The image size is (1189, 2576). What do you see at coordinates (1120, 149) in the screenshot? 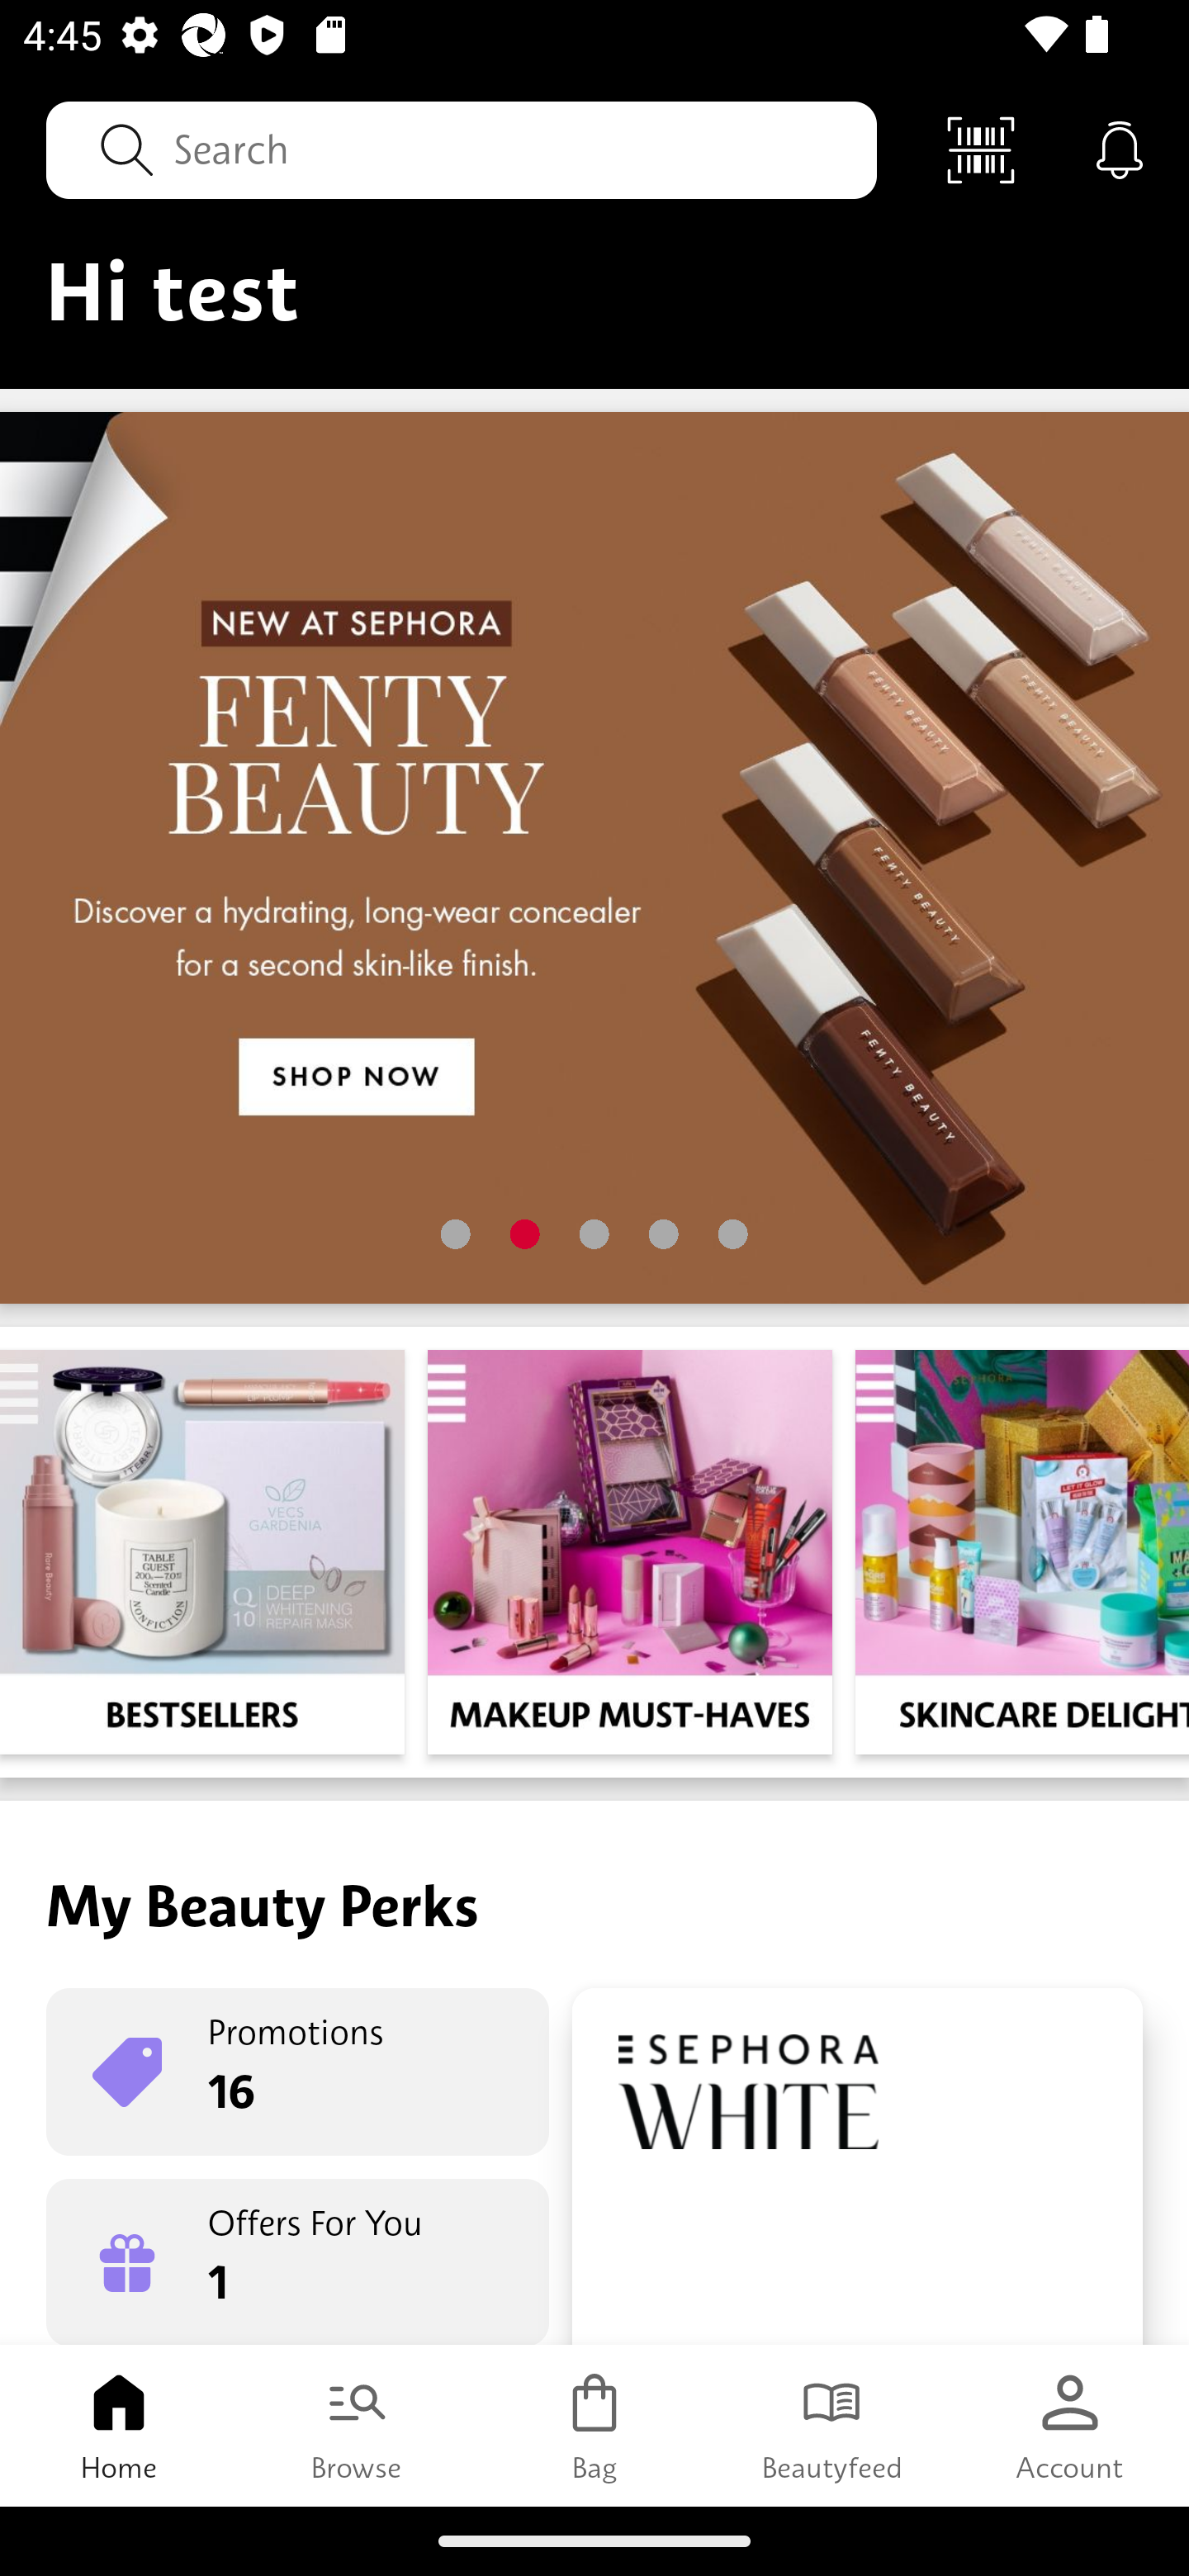
I see `Notifications` at bounding box center [1120, 149].